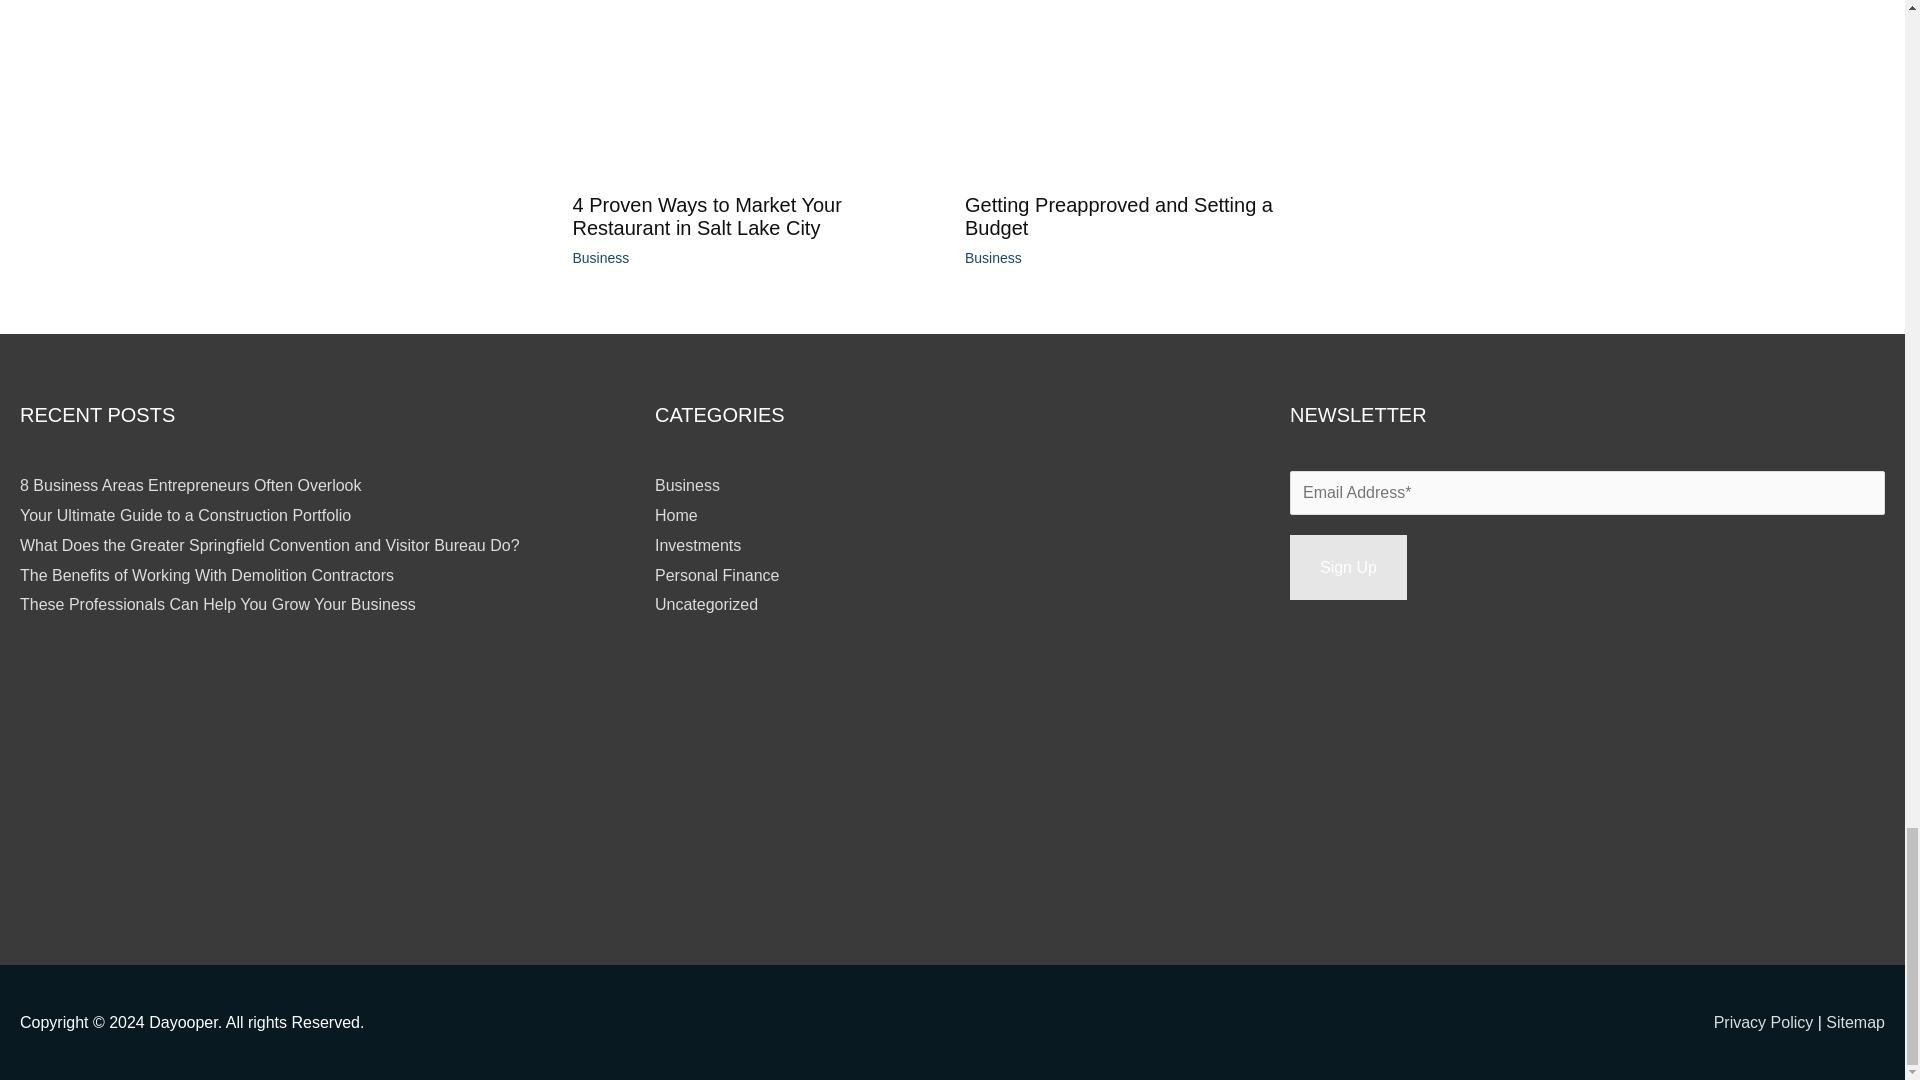  What do you see at coordinates (185, 514) in the screenshot?
I see `Your Ultimate Guide to a Construction Portfolio` at bounding box center [185, 514].